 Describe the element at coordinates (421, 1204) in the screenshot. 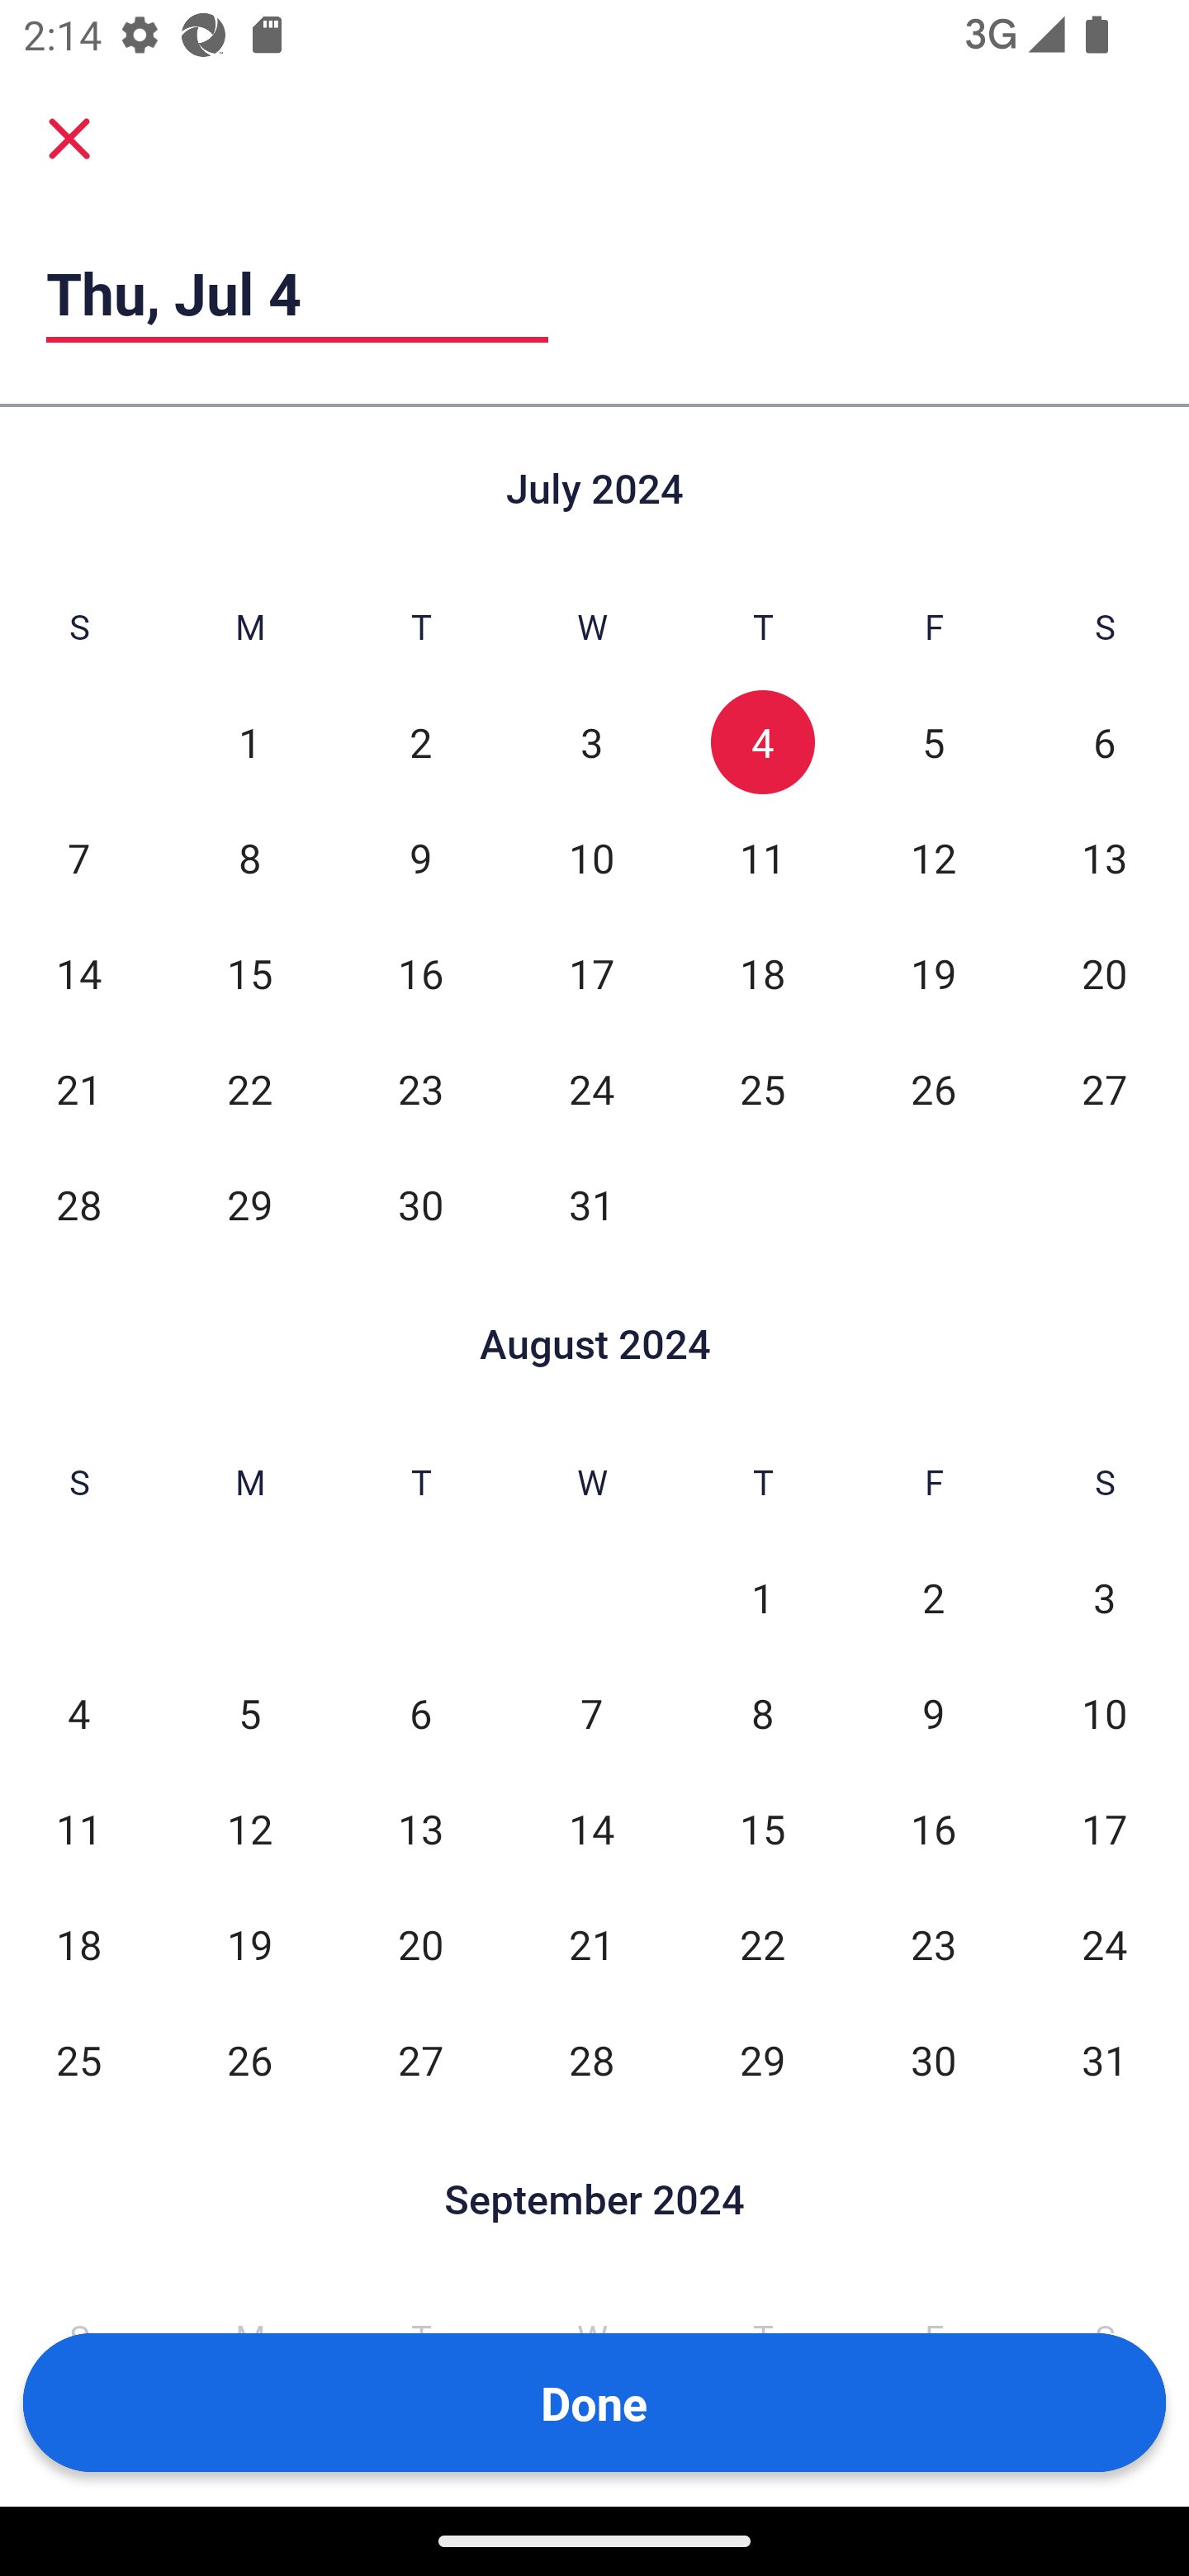

I see `30 Tue, Jul 30, Not Selected` at that location.